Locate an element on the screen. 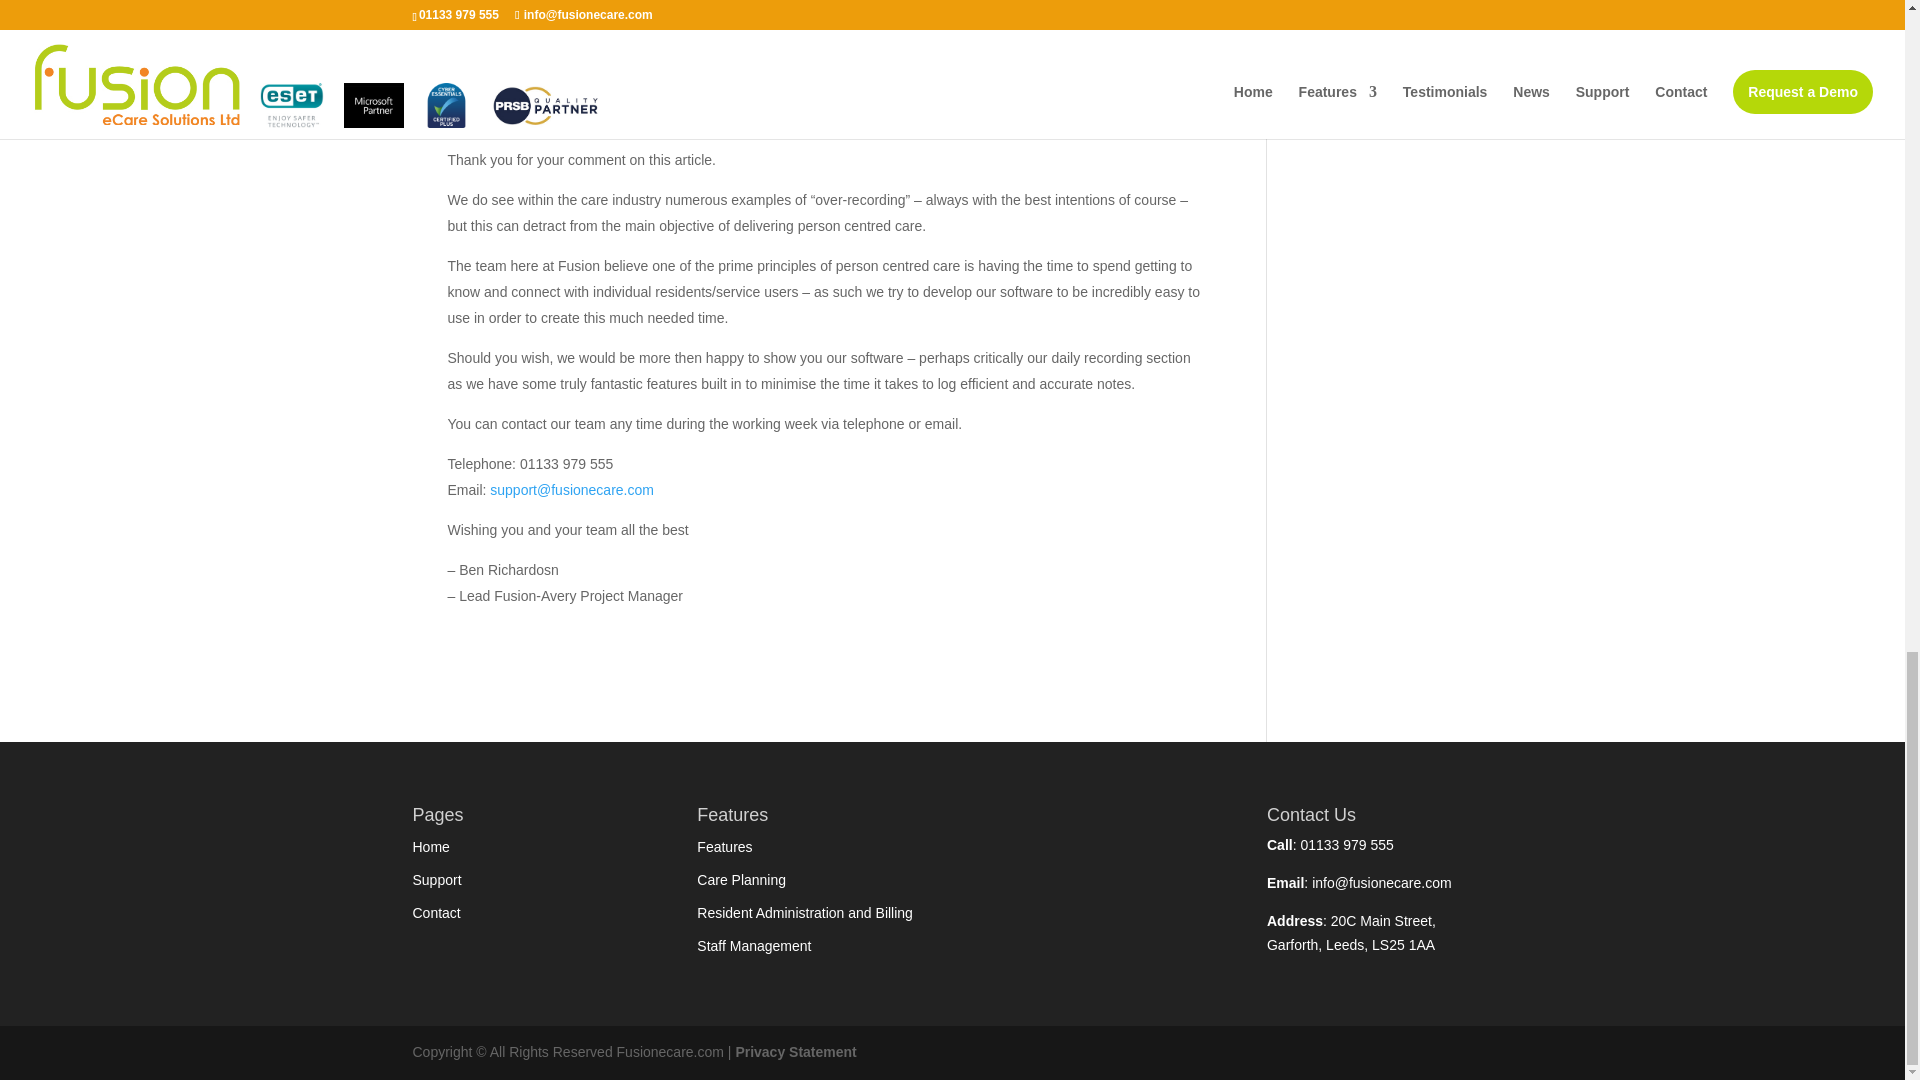 The height and width of the screenshot is (1080, 1920). Contact is located at coordinates (436, 913).